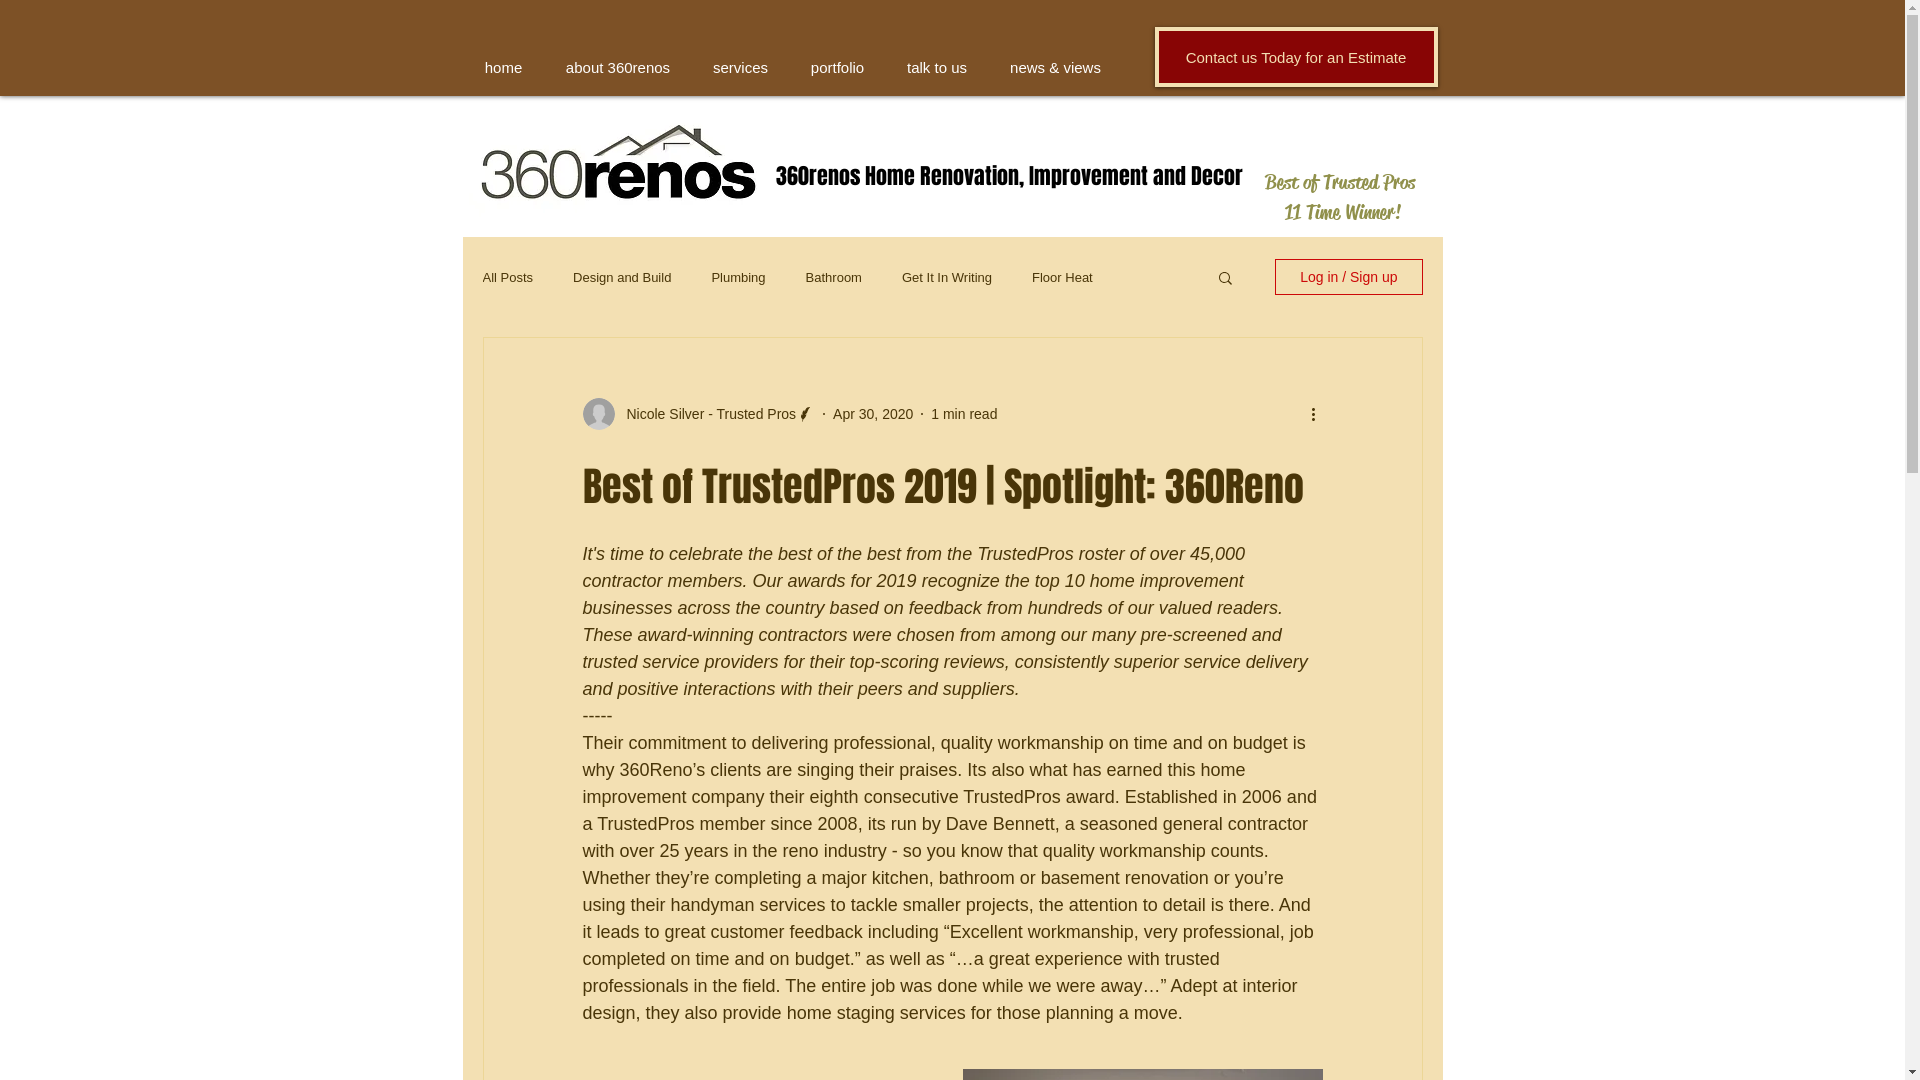  What do you see at coordinates (947, 278) in the screenshot?
I see `Get It In Writing` at bounding box center [947, 278].